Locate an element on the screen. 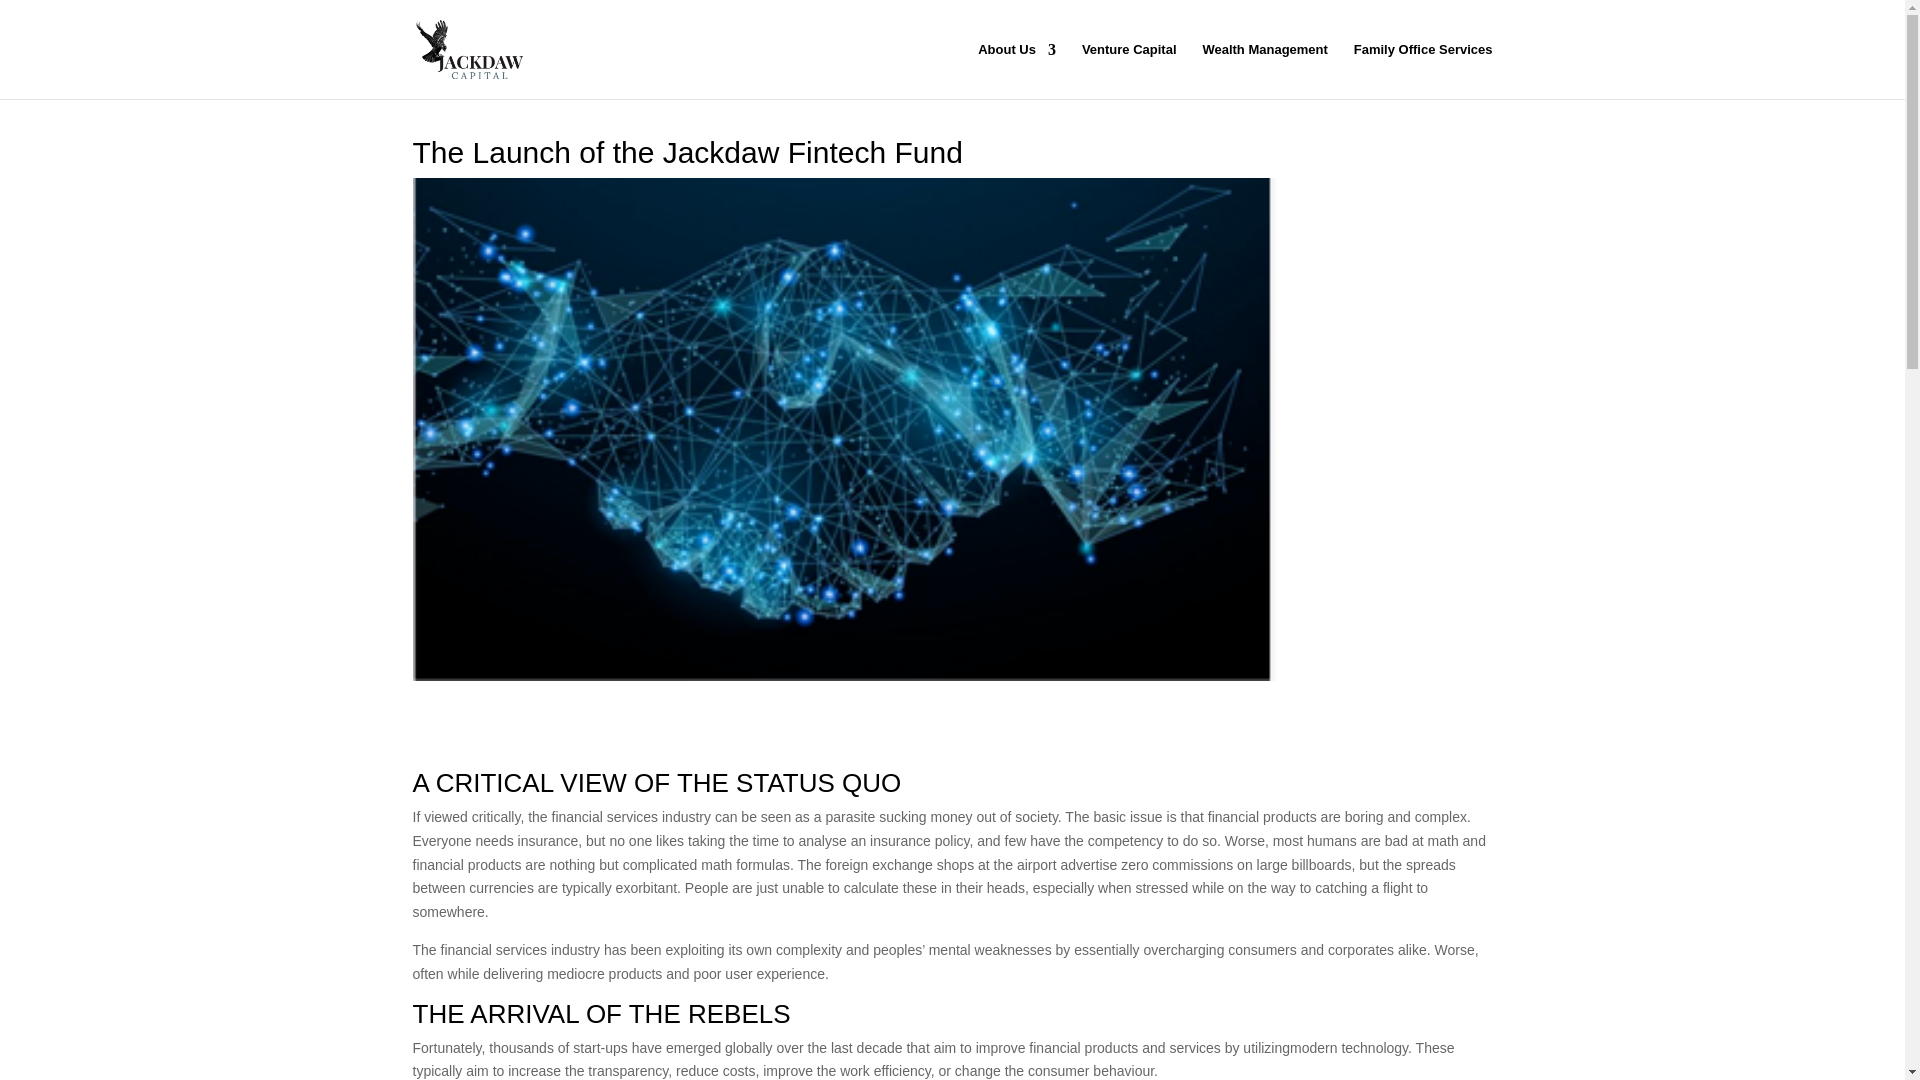 This screenshot has height=1080, width=1920. About Us is located at coordinates (1016, 71).